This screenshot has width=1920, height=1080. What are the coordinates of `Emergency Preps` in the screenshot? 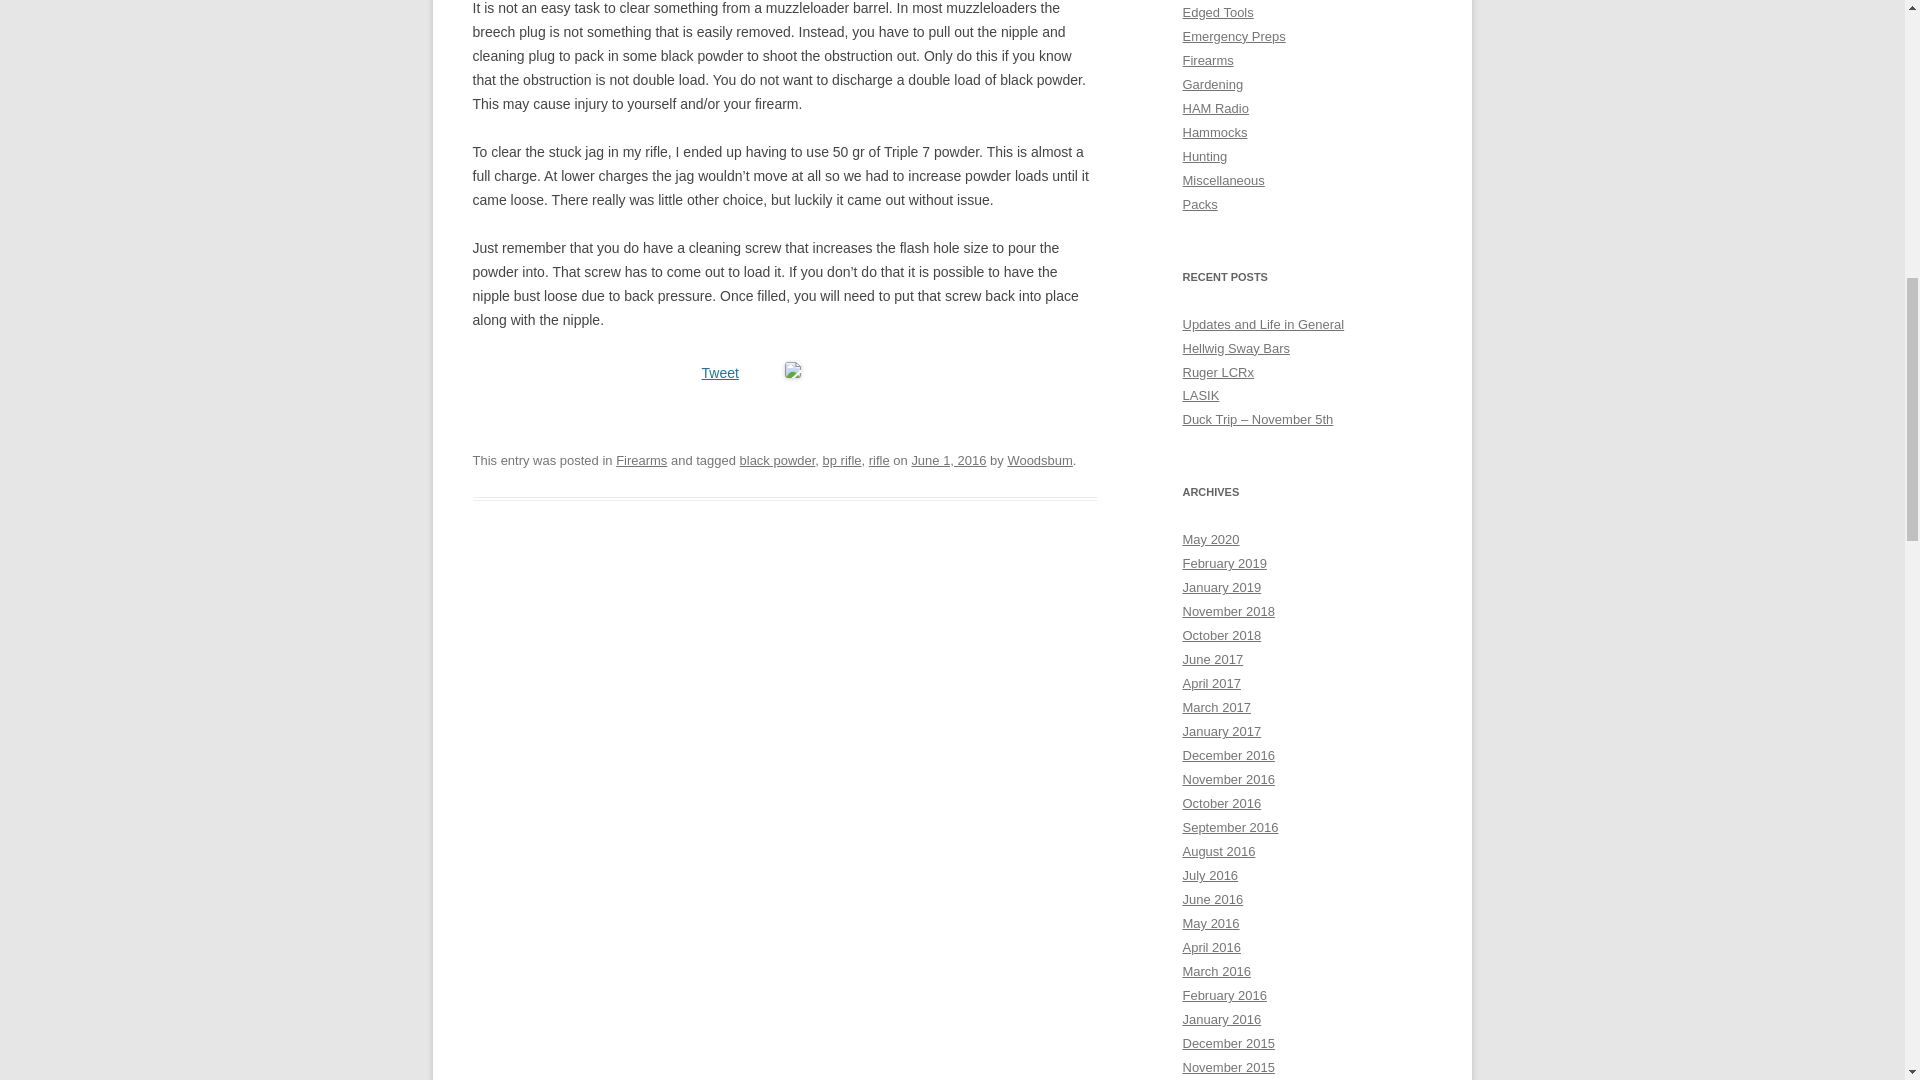 It's located at (1233, 36).